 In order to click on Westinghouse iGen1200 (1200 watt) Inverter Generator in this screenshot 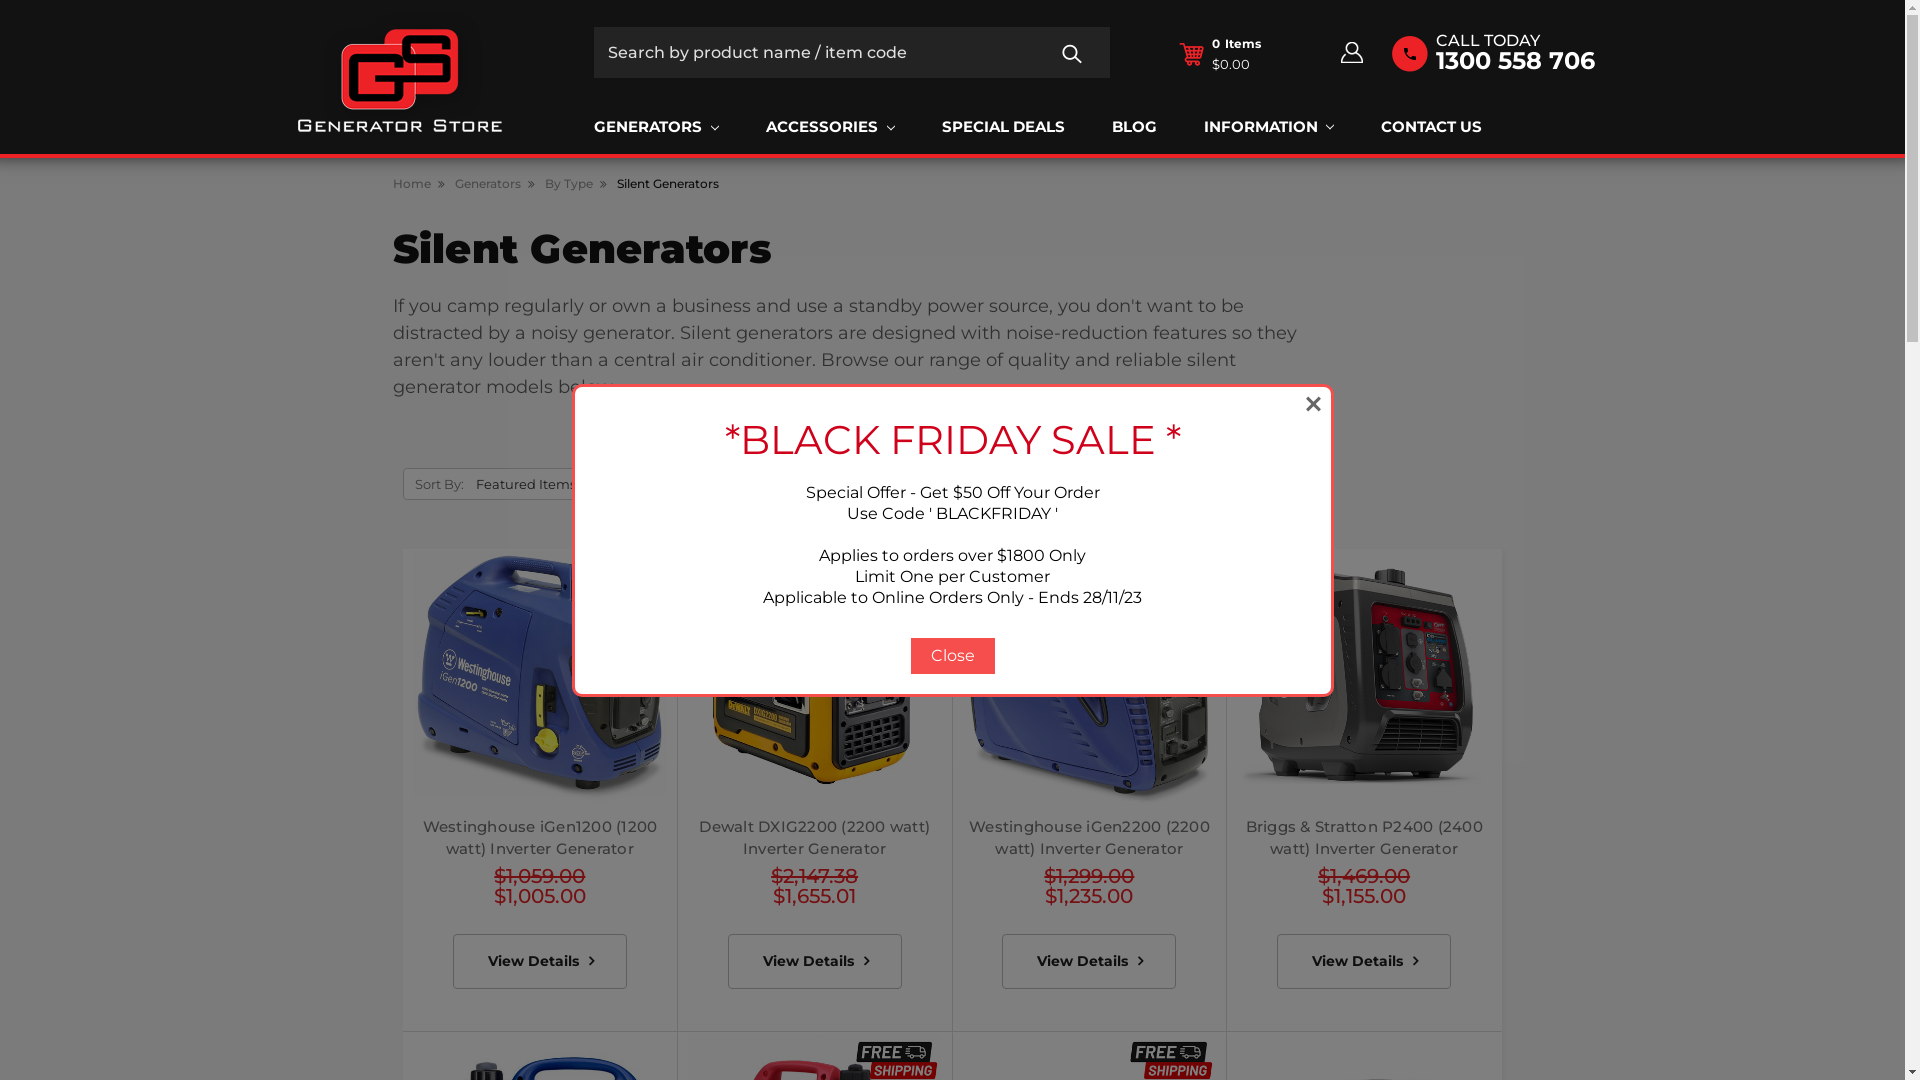, I will do `click(540, 678)`.